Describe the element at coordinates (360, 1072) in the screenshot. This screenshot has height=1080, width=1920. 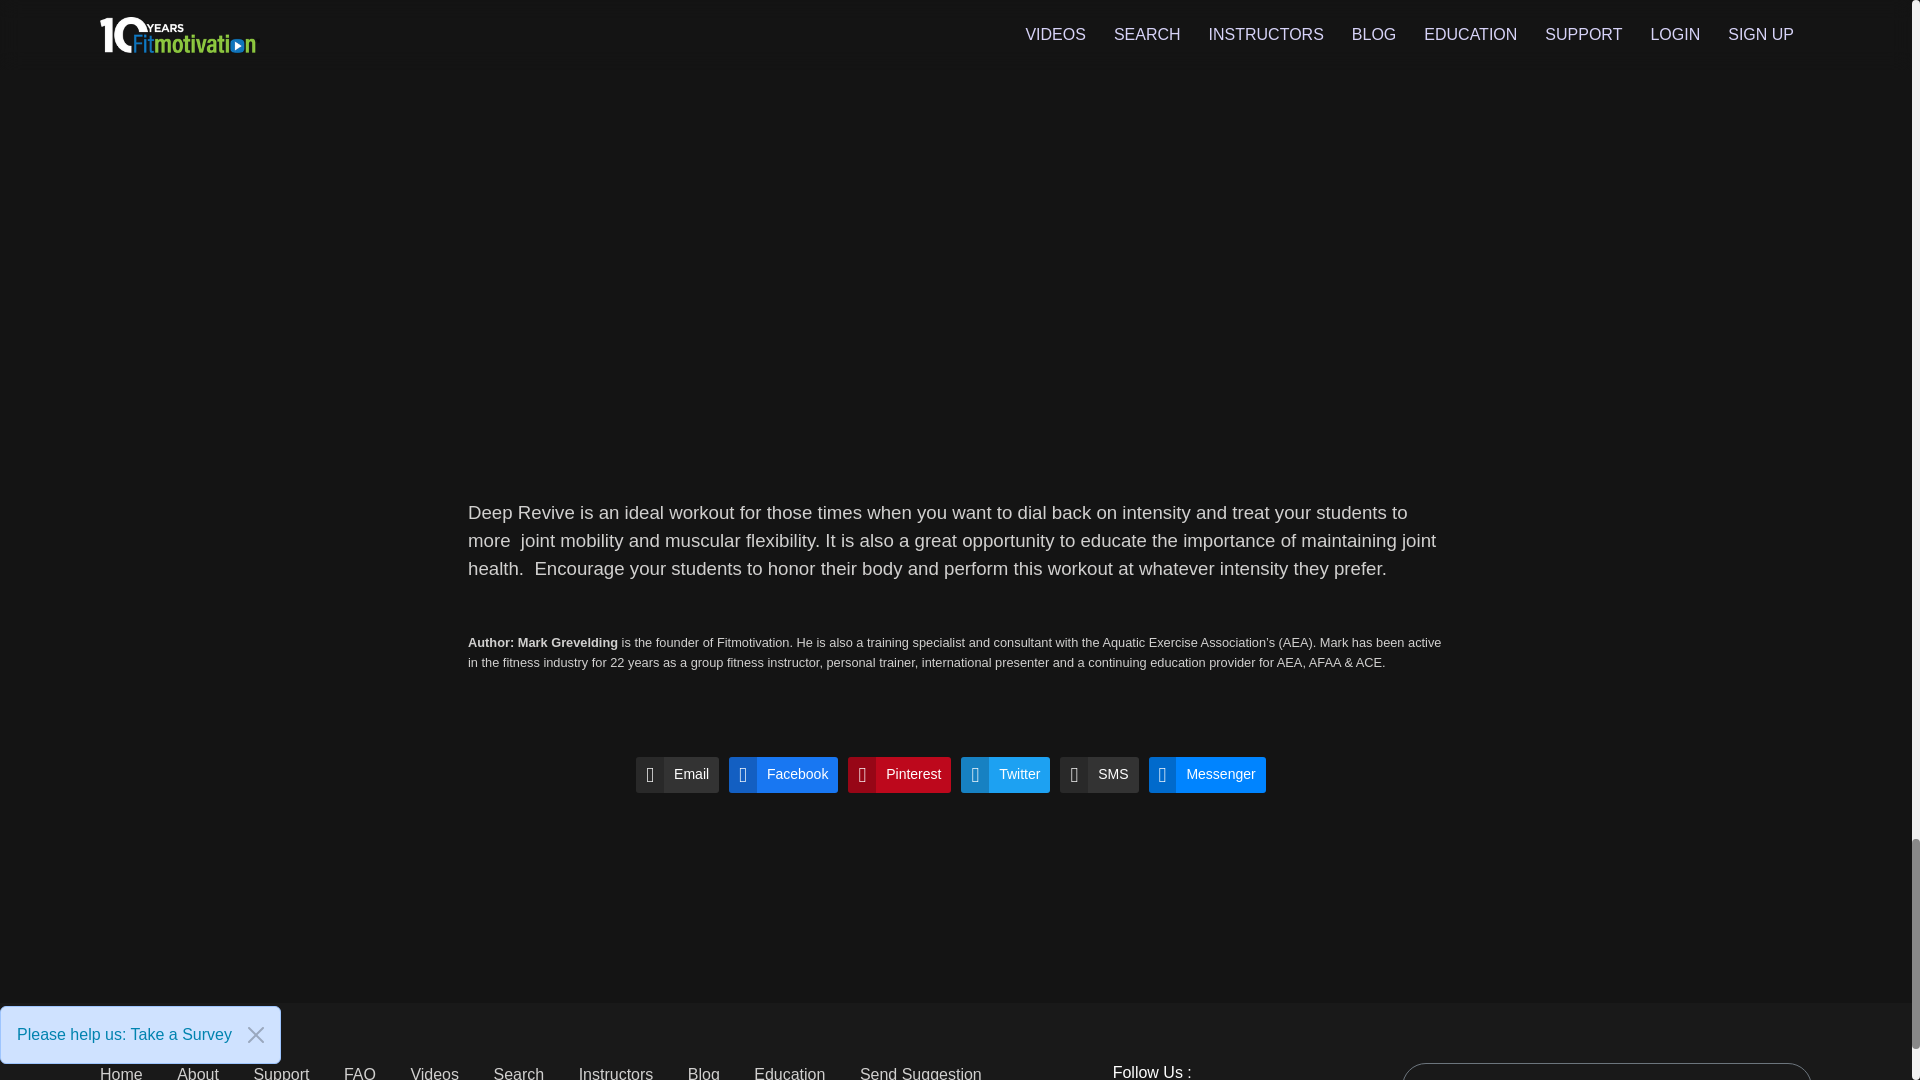
I see `FAQ` at that location.